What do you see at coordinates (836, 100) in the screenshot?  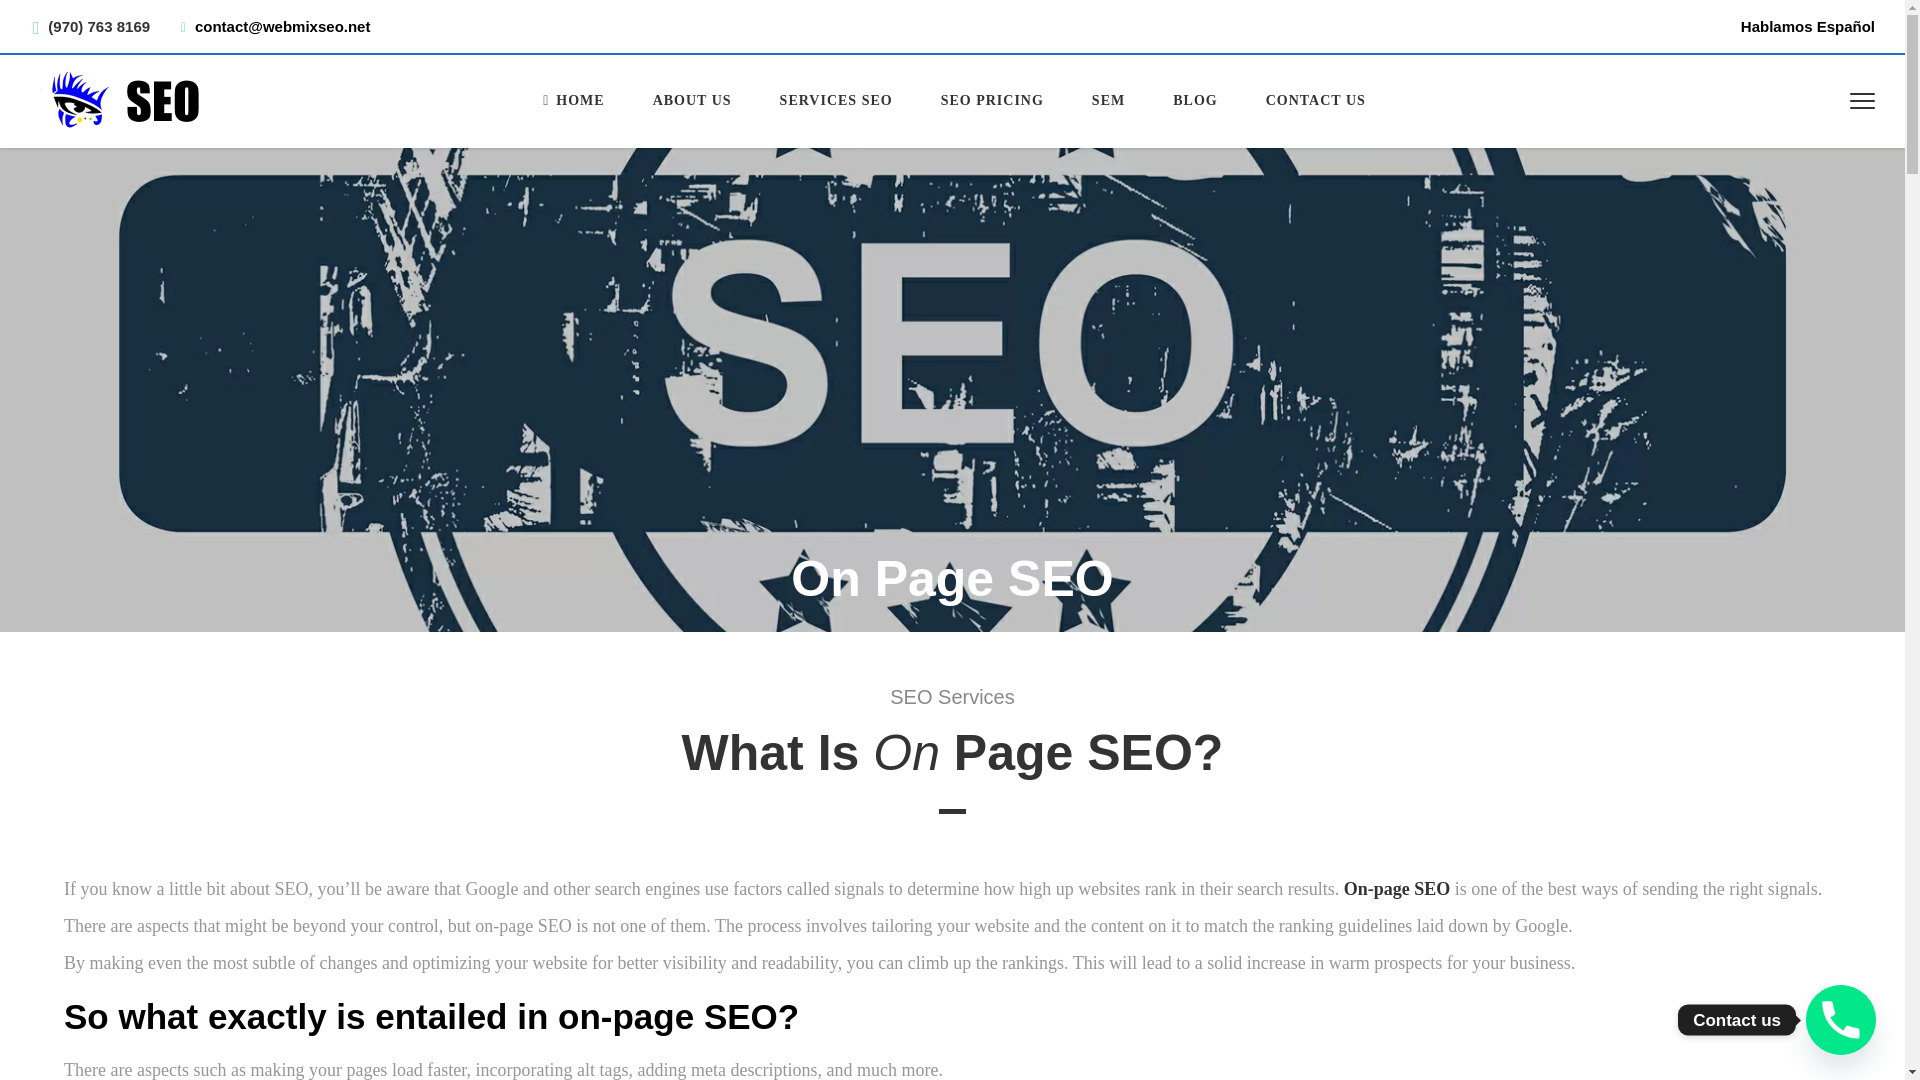 I see `SERVICES SEO` at bounding box center [836, 100].